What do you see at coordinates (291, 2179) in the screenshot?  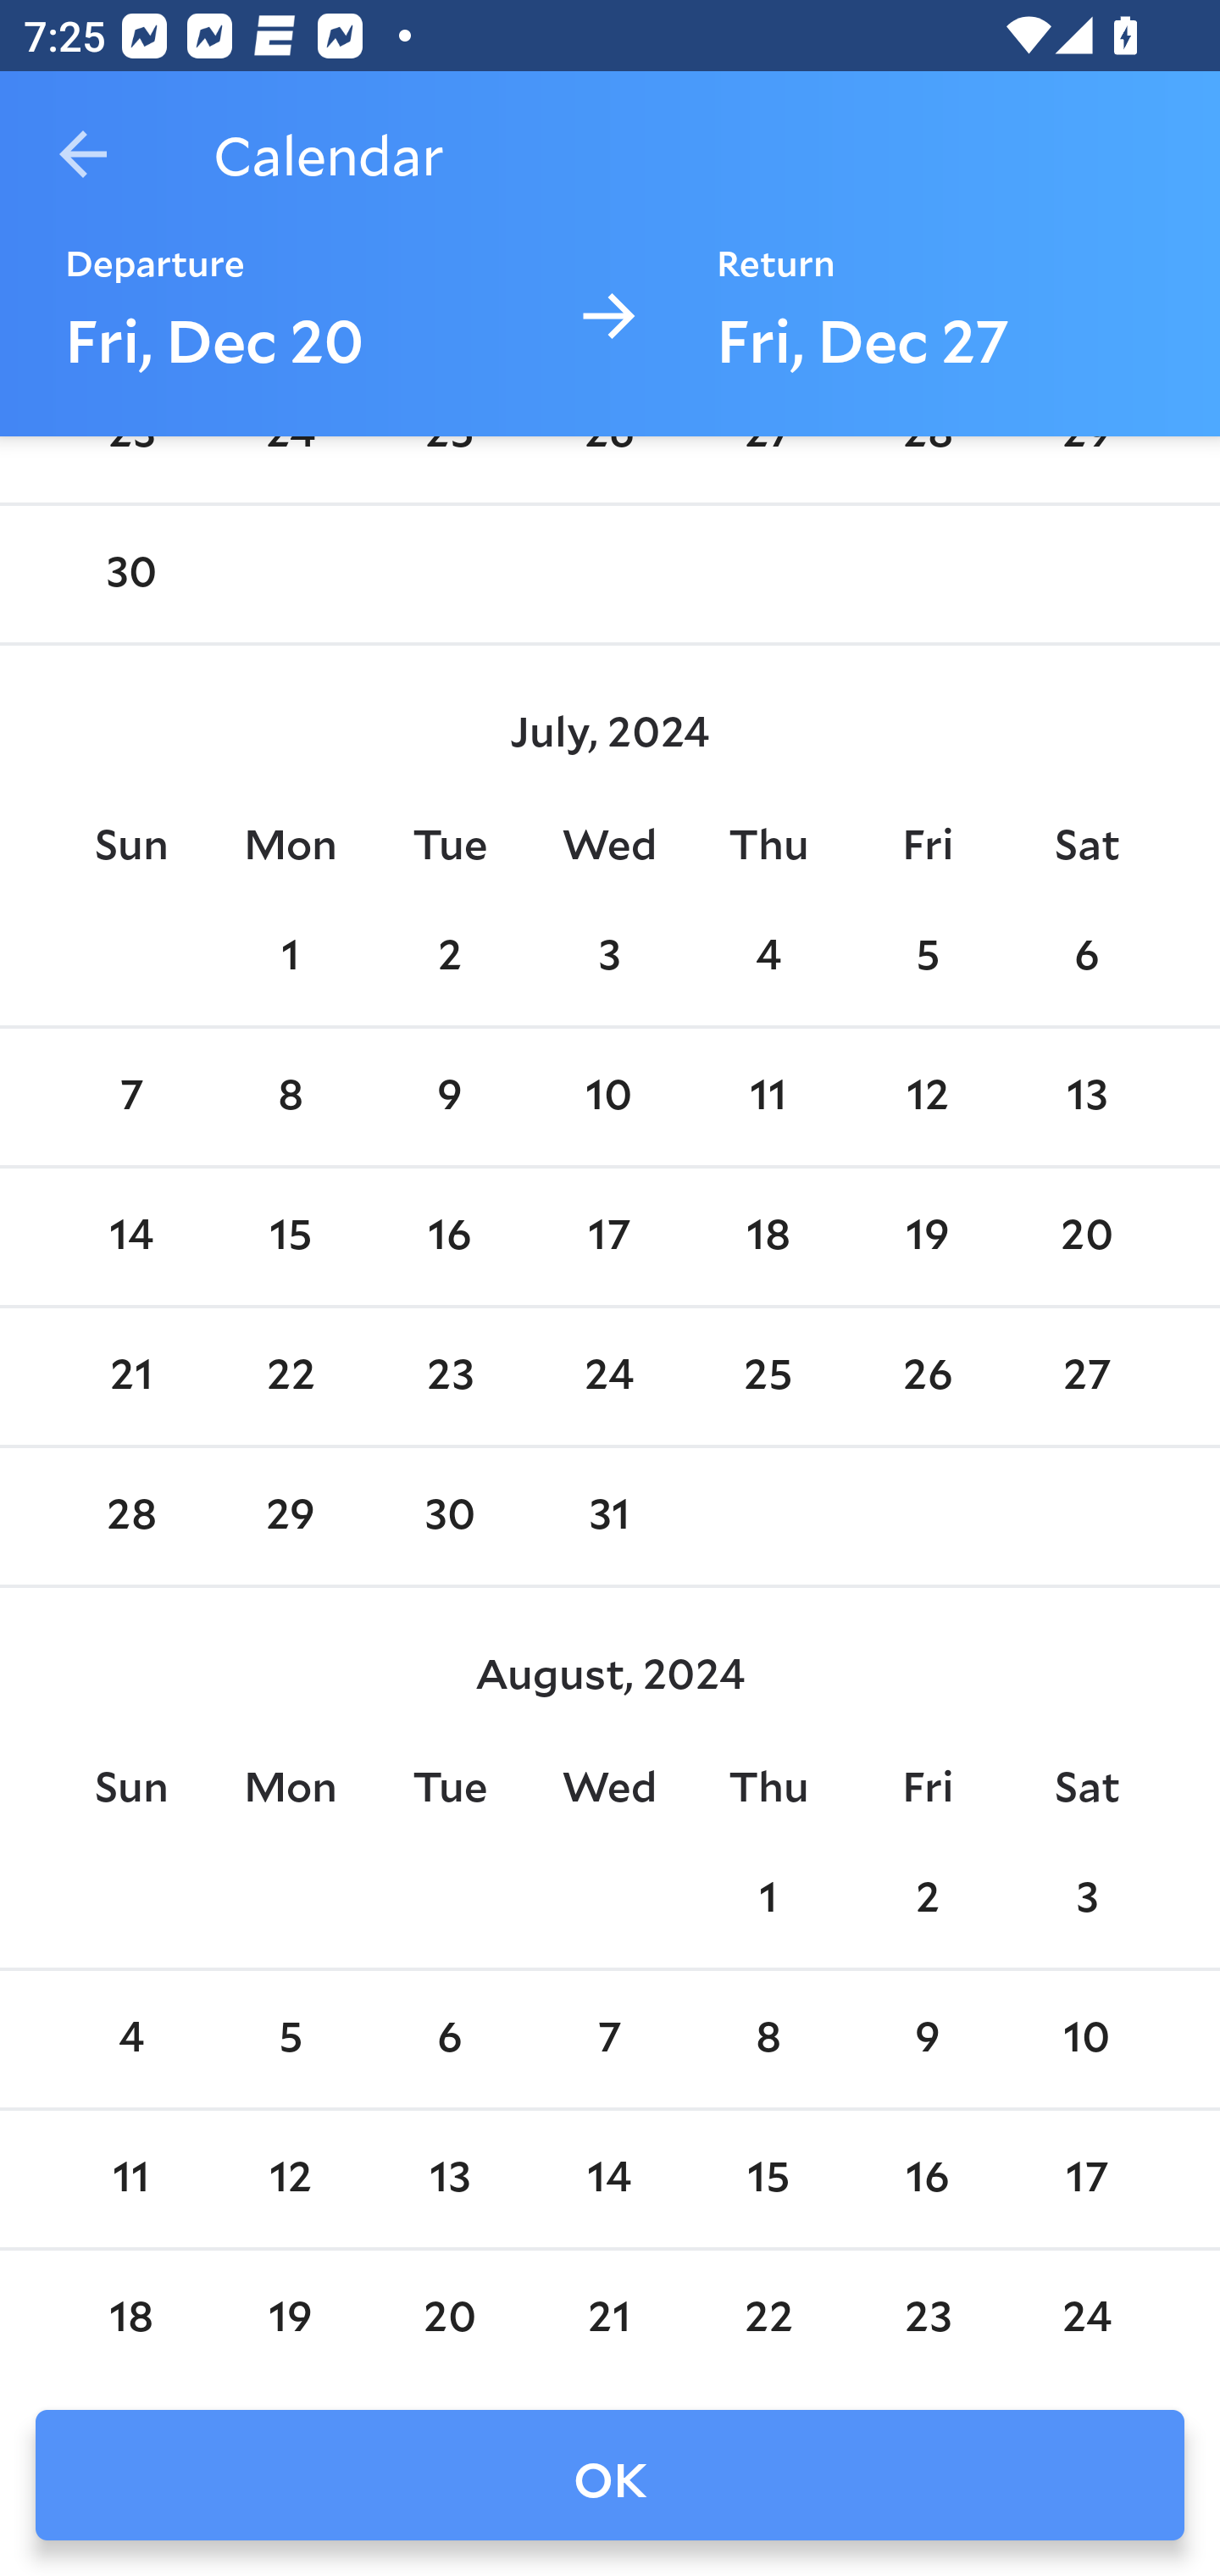 I see `12` at bounding box center [291, 2179].